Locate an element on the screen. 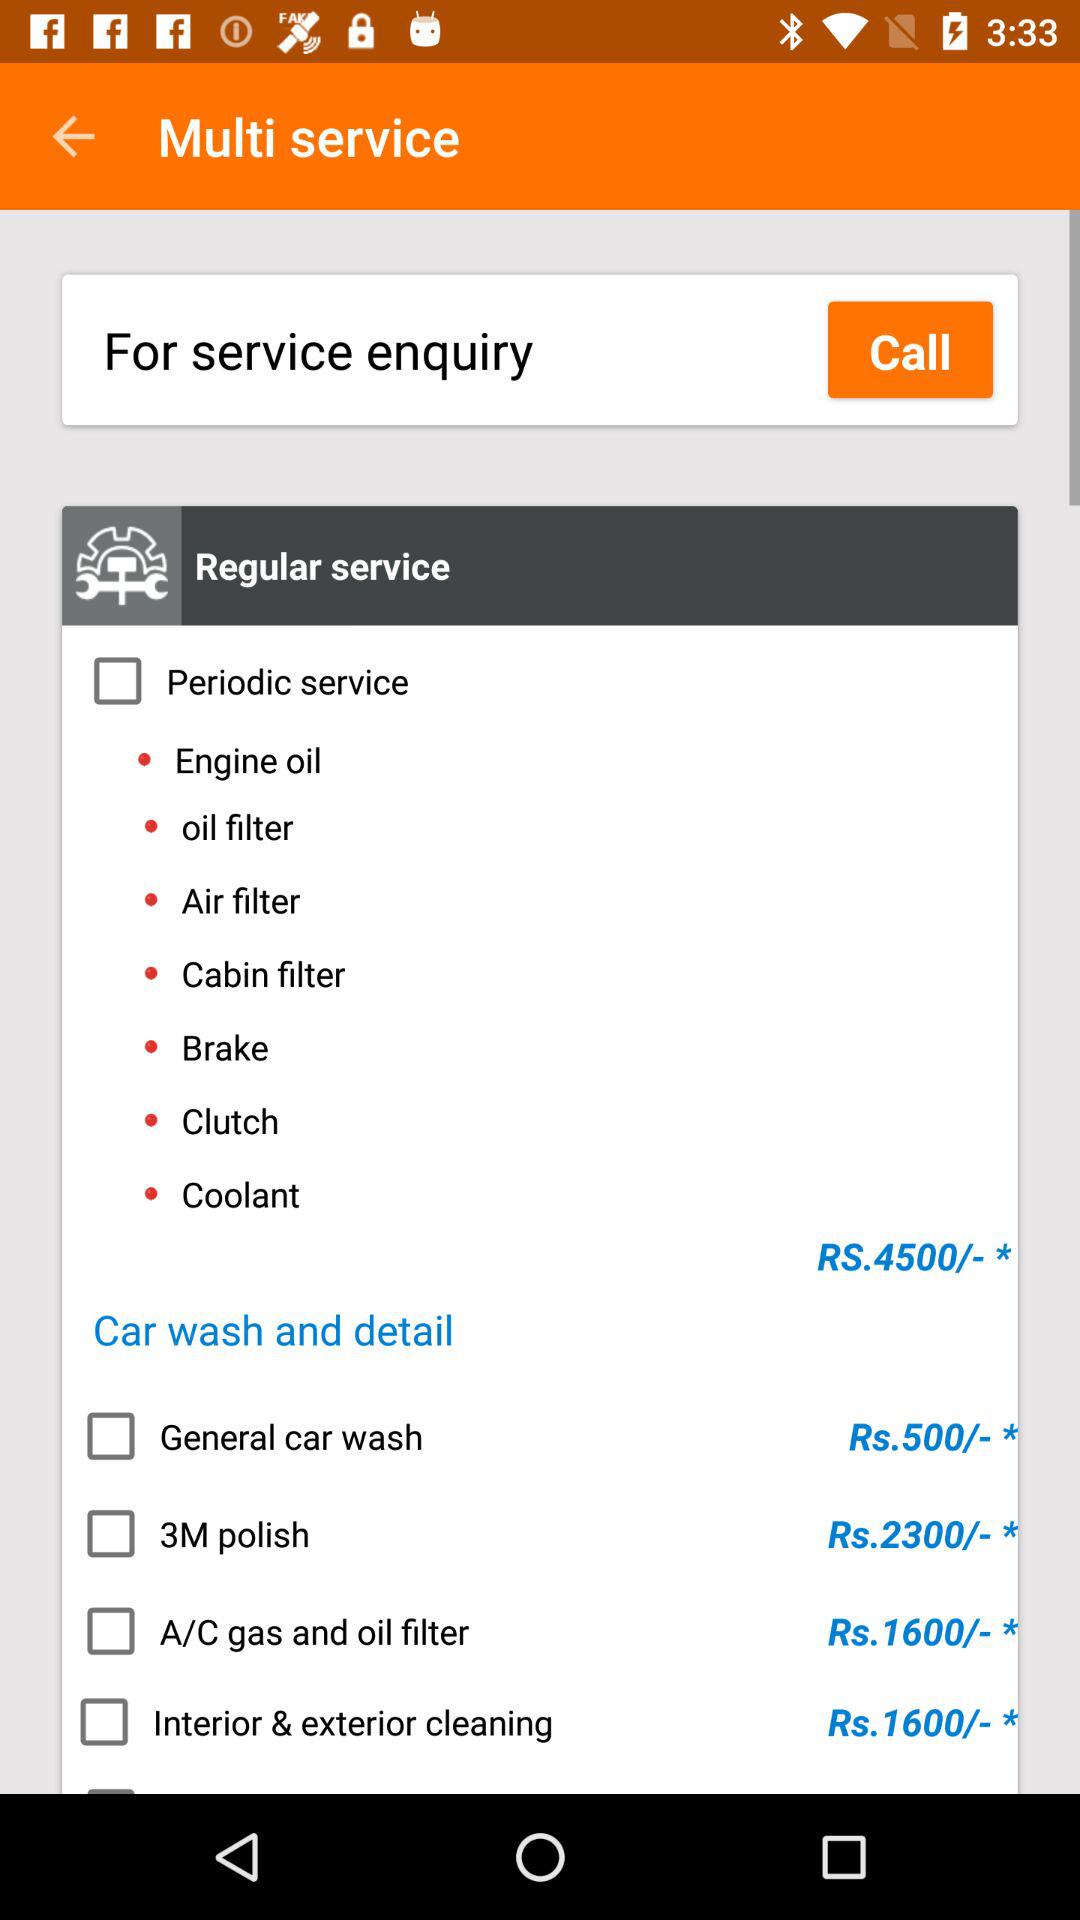 The width and height of the screenshot is (1080, 1920). turn on item to the left of the multi service item is located at coordinates (73, 136).